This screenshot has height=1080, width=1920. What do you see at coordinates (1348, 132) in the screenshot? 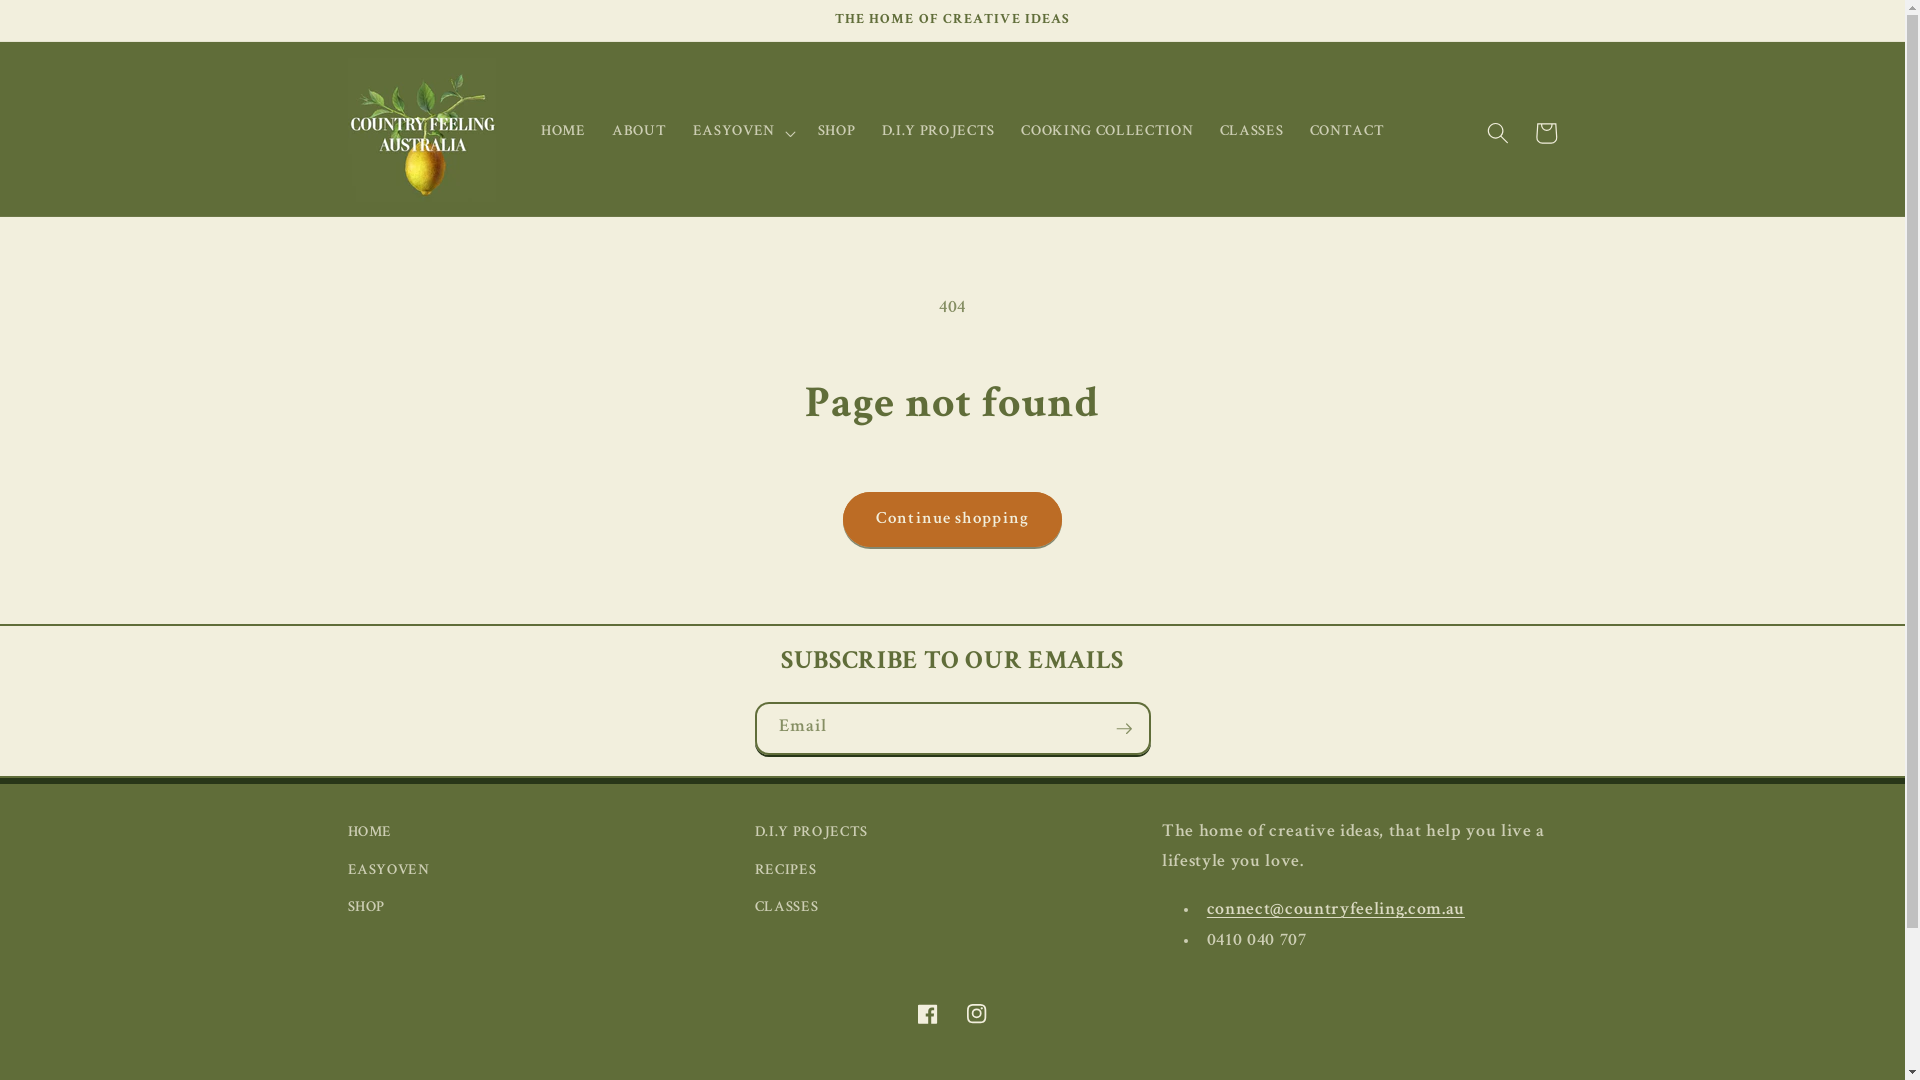
I see `CONTACT` at bounding box center [1348, 132].